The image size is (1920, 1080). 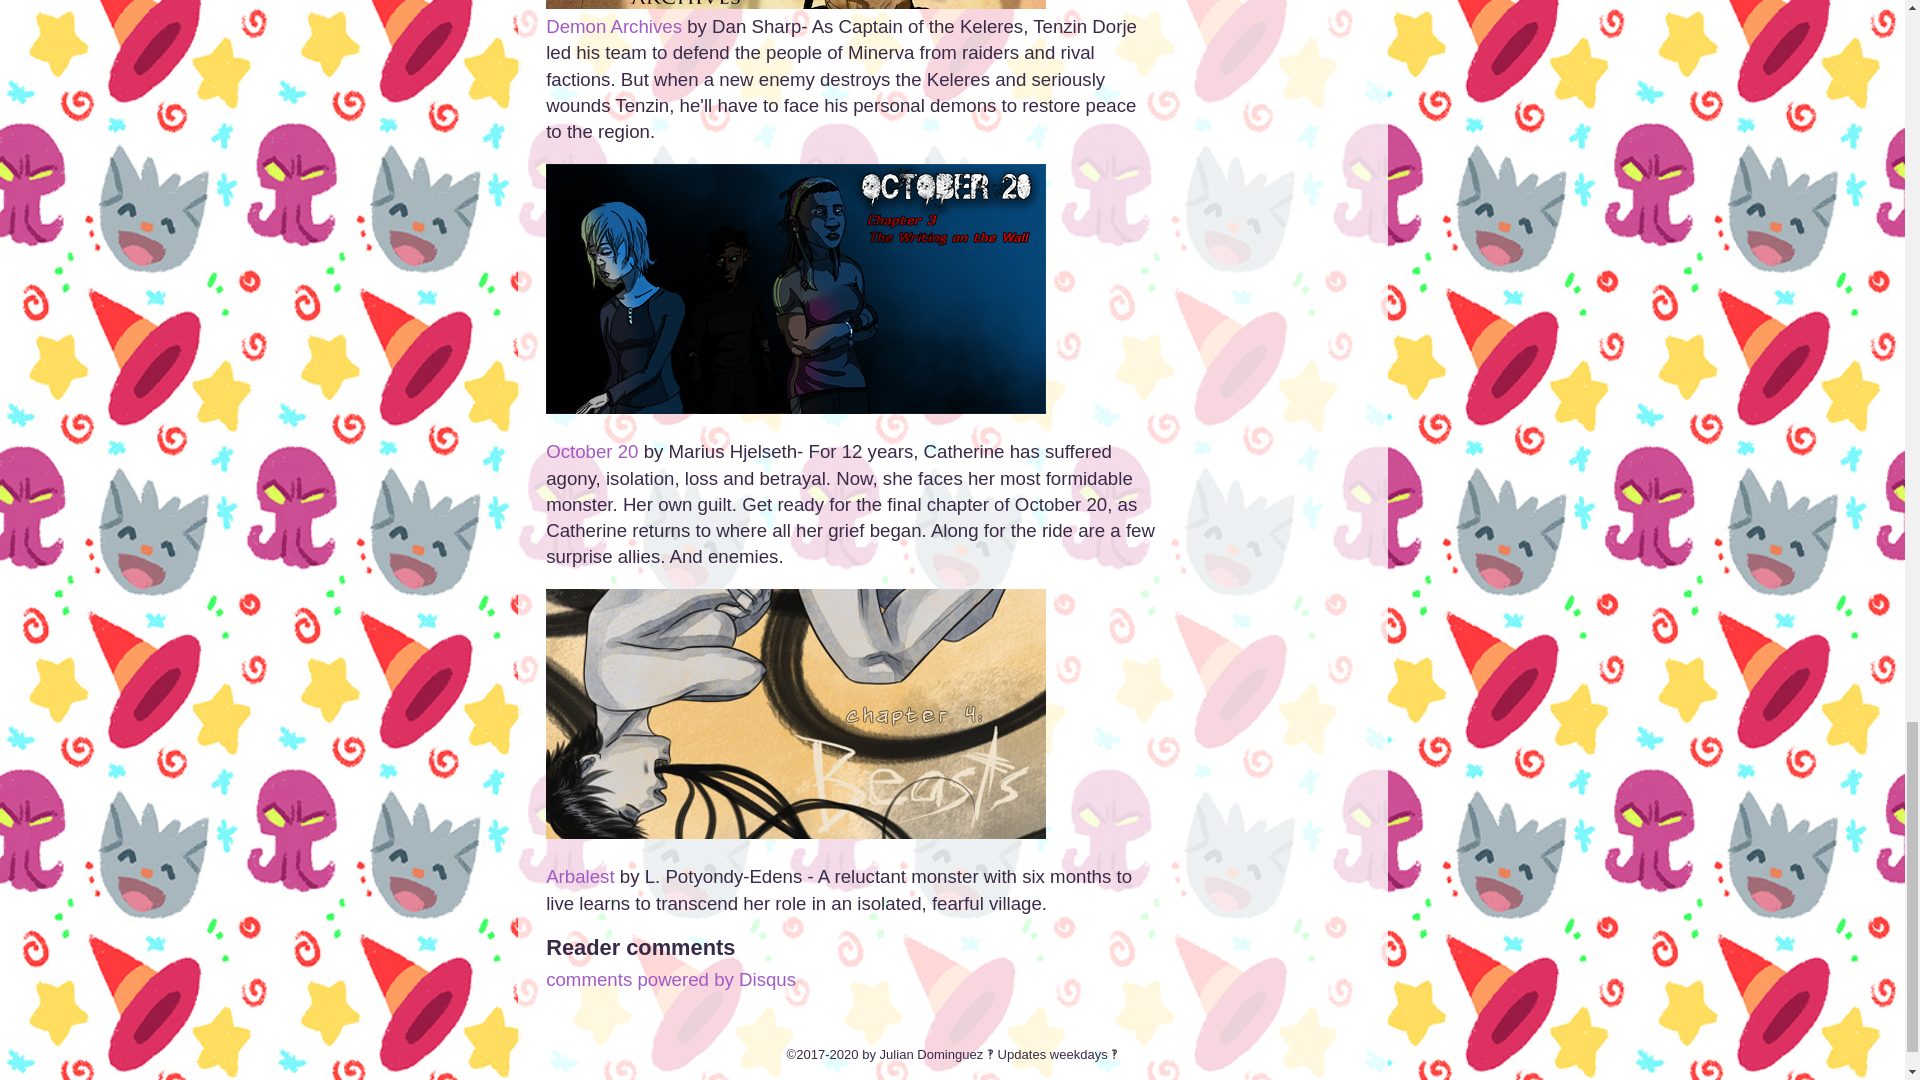 I want to click on Demon Archives, so click(x=613, y=26).